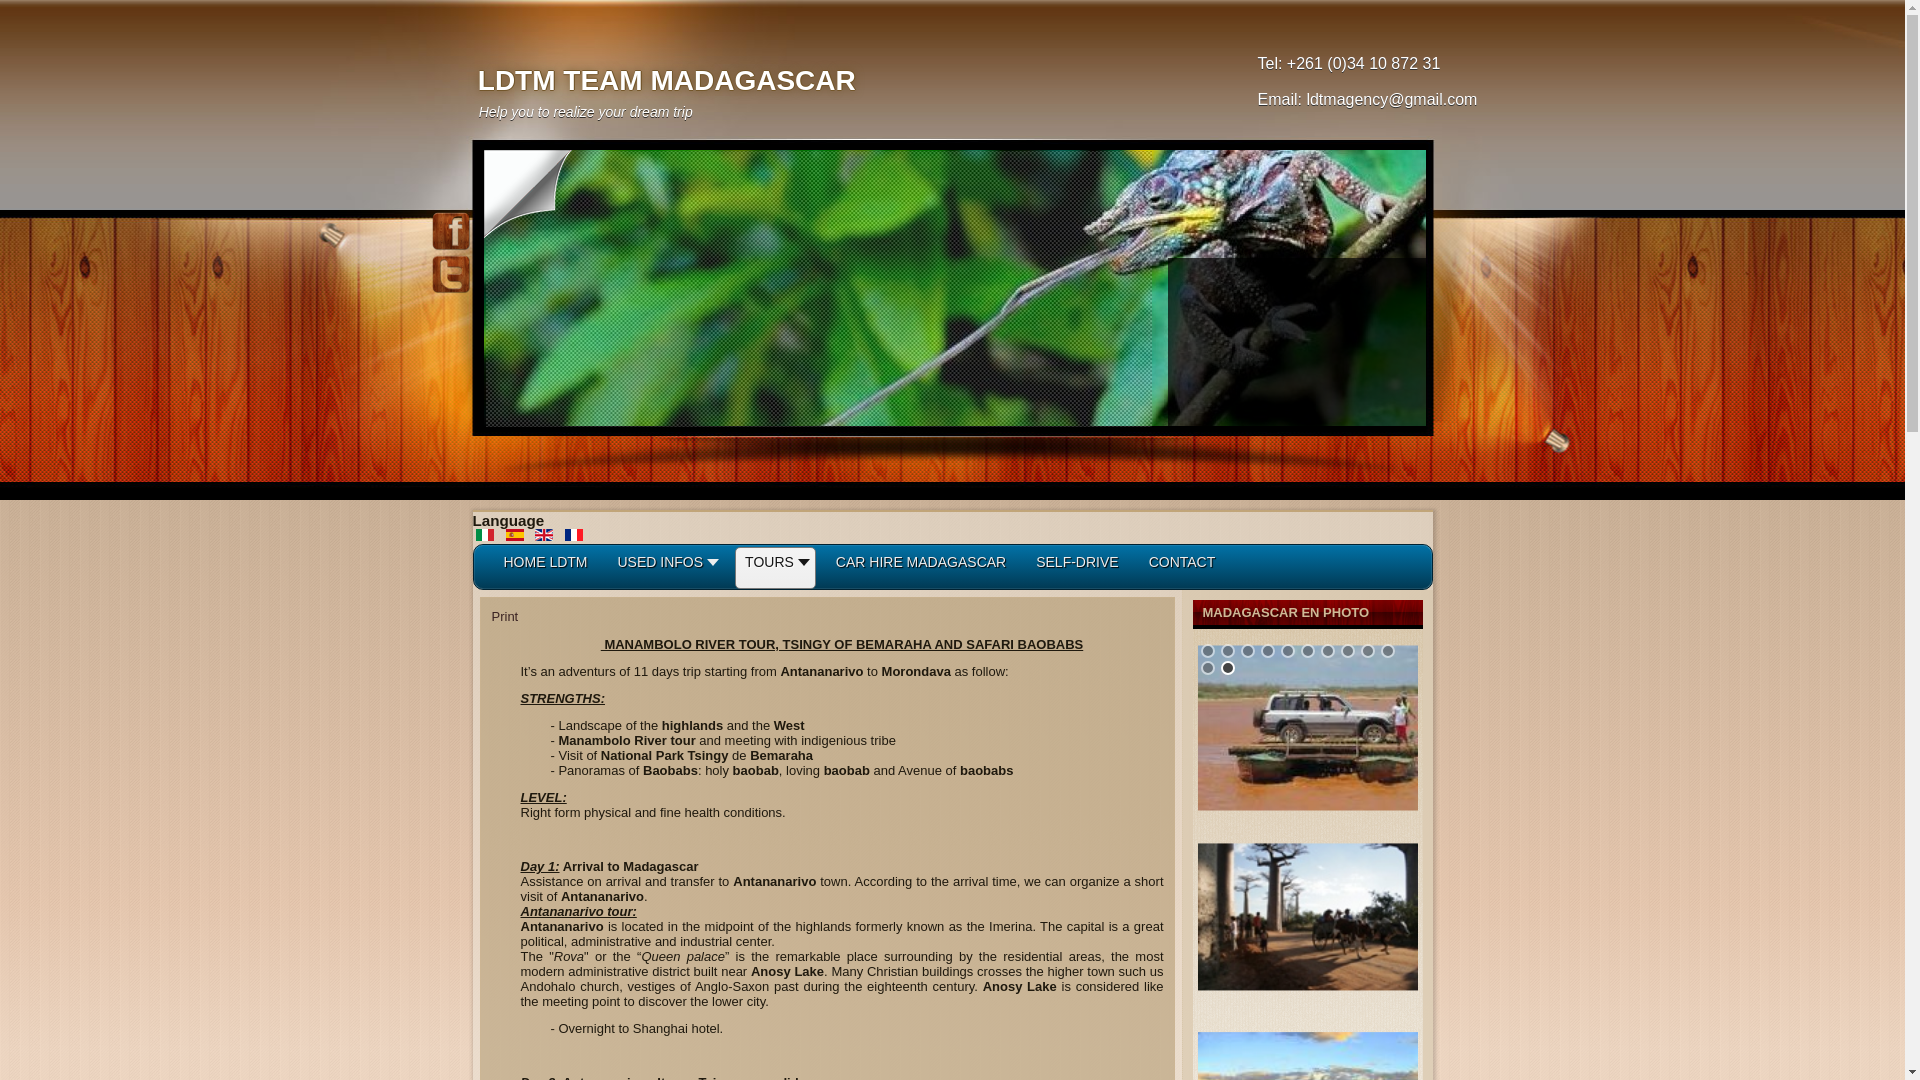 This screenshot has height=1080, width=1920. I want to click on HOME LDTM, so click(545, 568).